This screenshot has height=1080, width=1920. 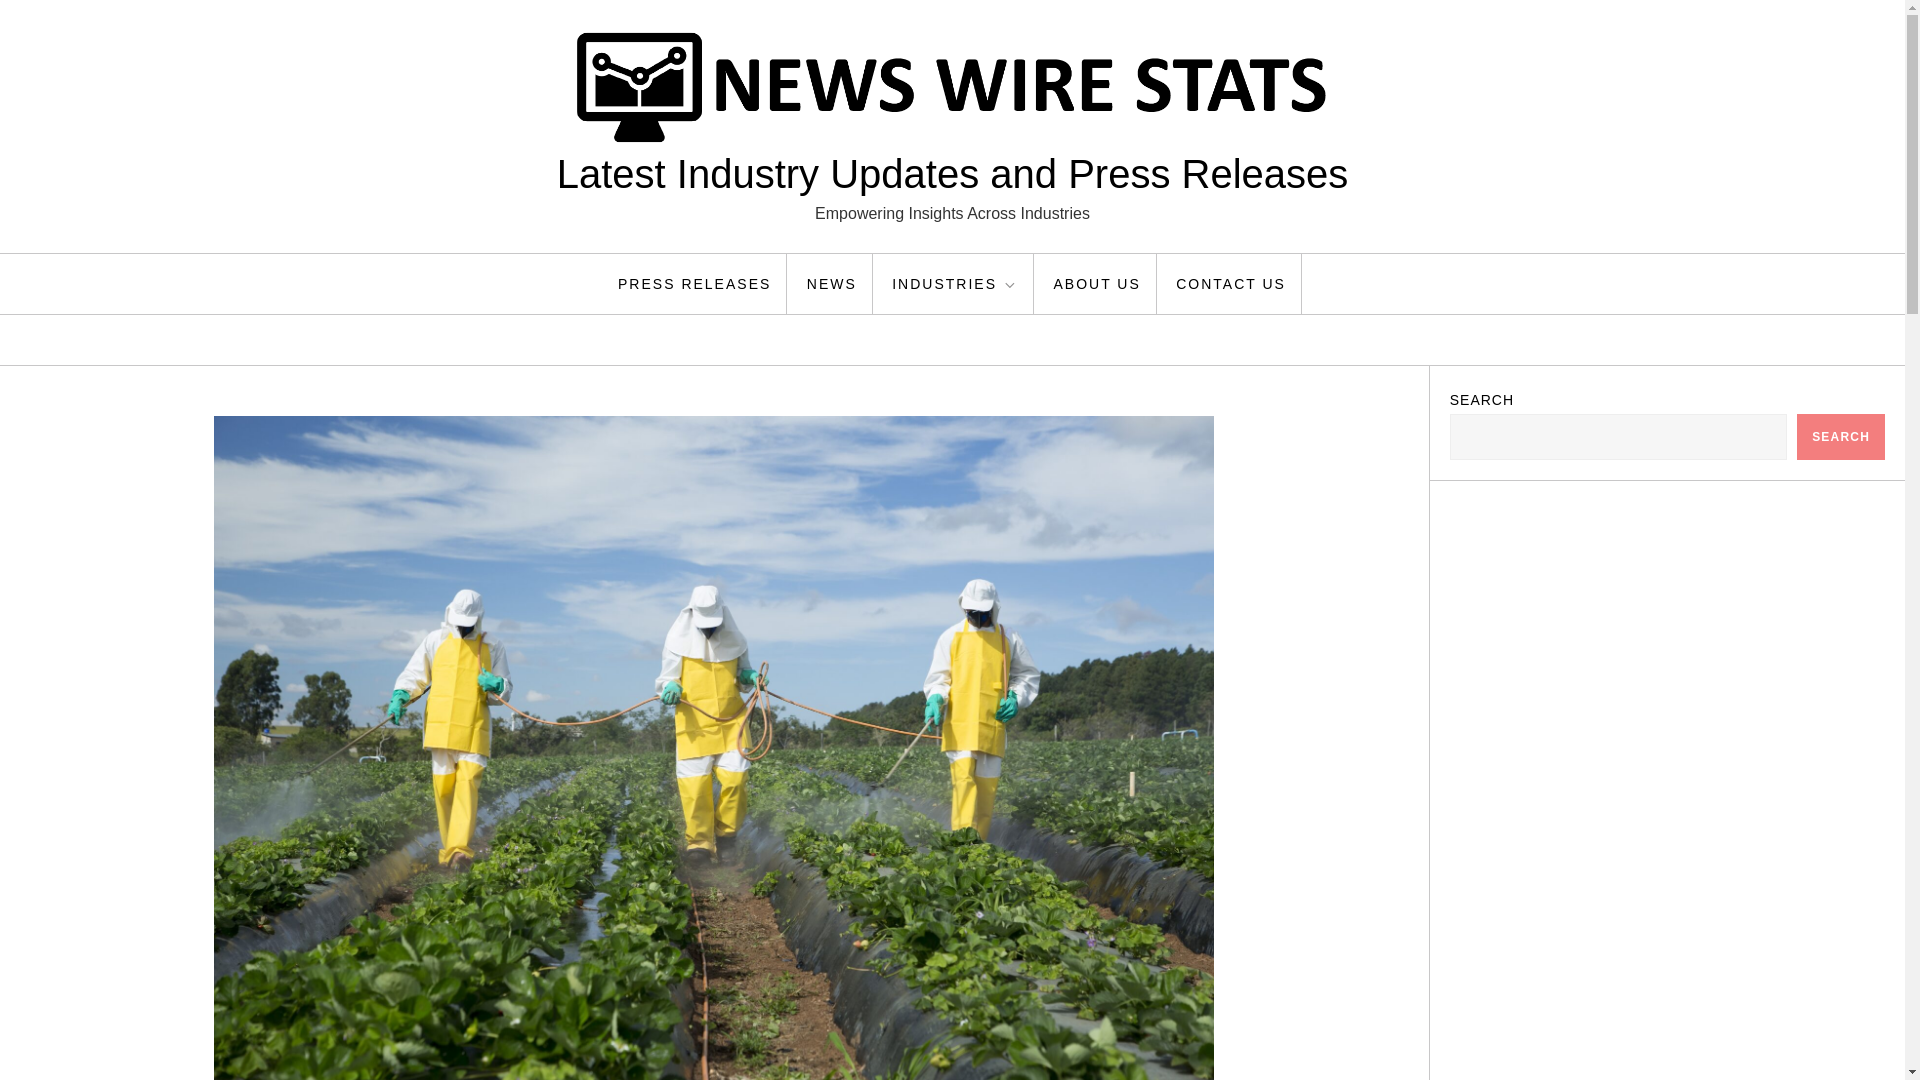 I want to click on INDUSTRIES, so click(x=956, y=284).